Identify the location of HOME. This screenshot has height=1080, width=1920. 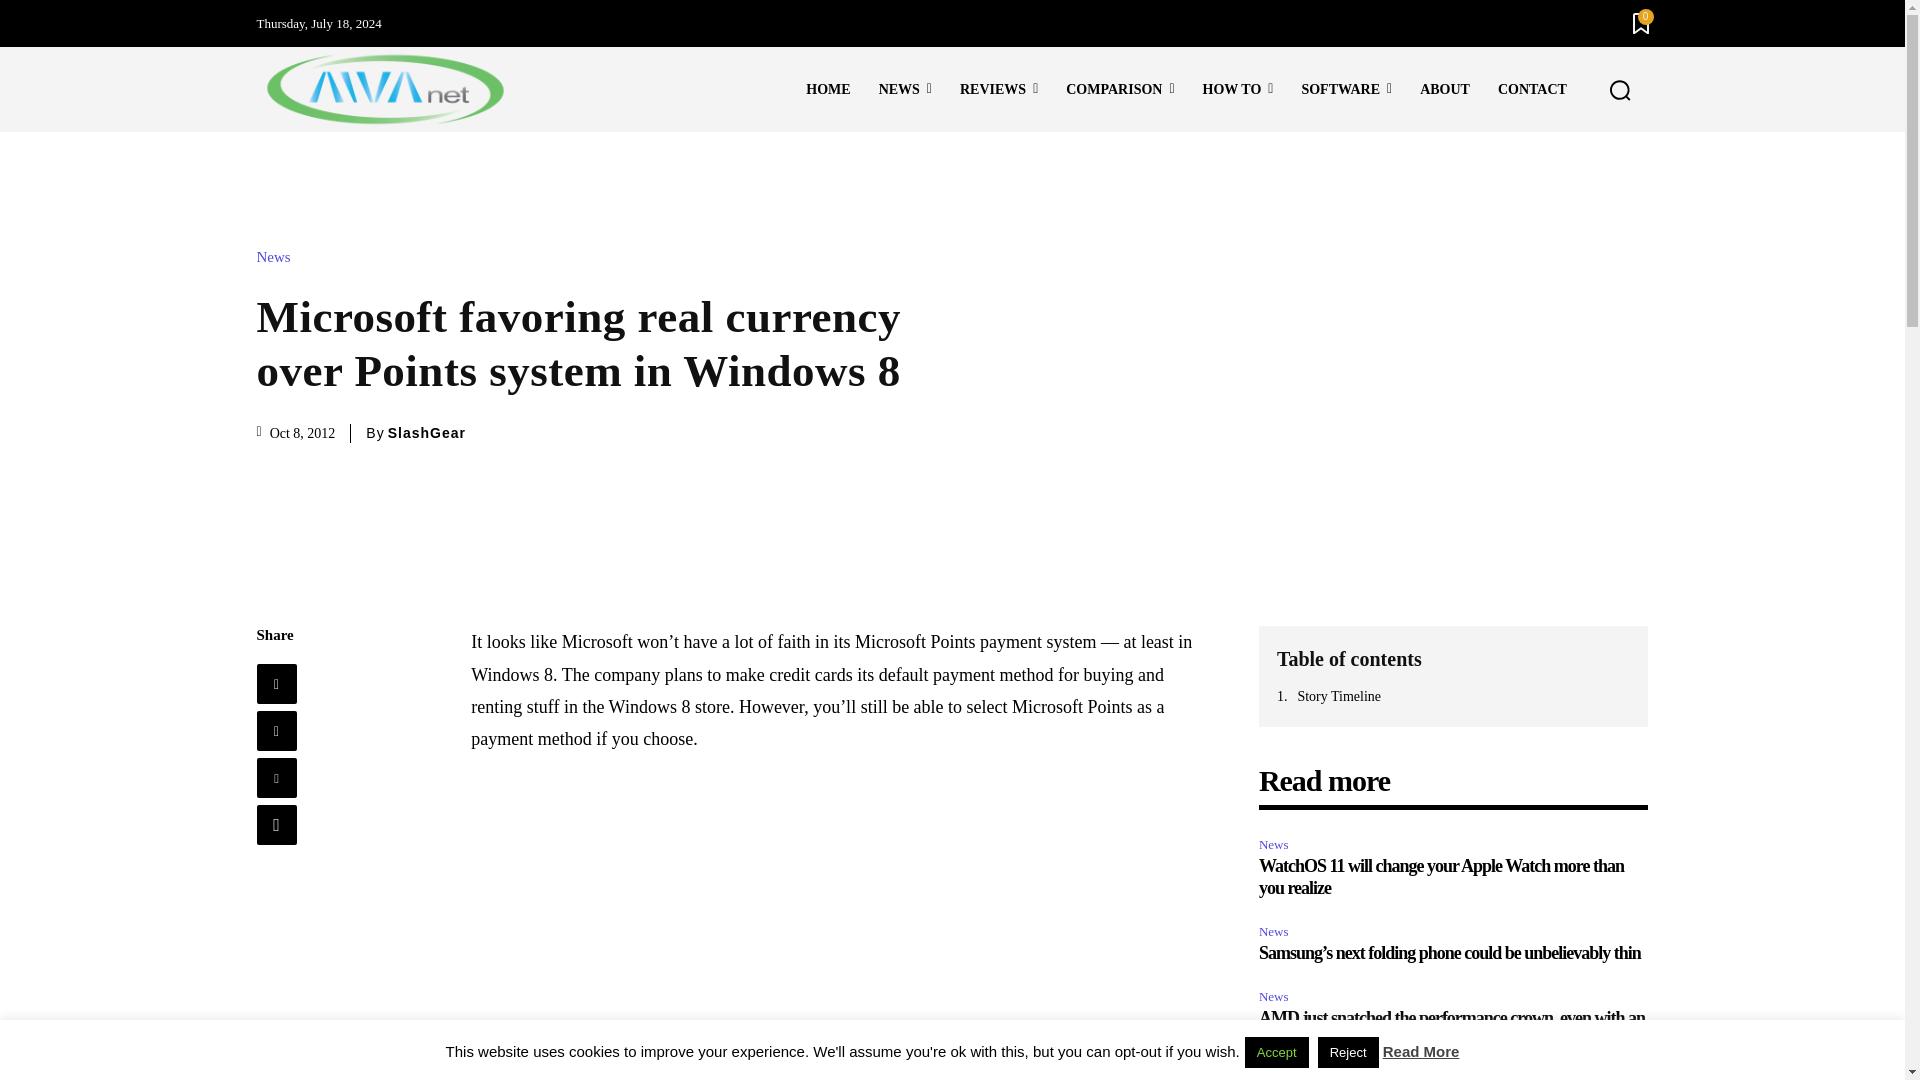
(828, 89).